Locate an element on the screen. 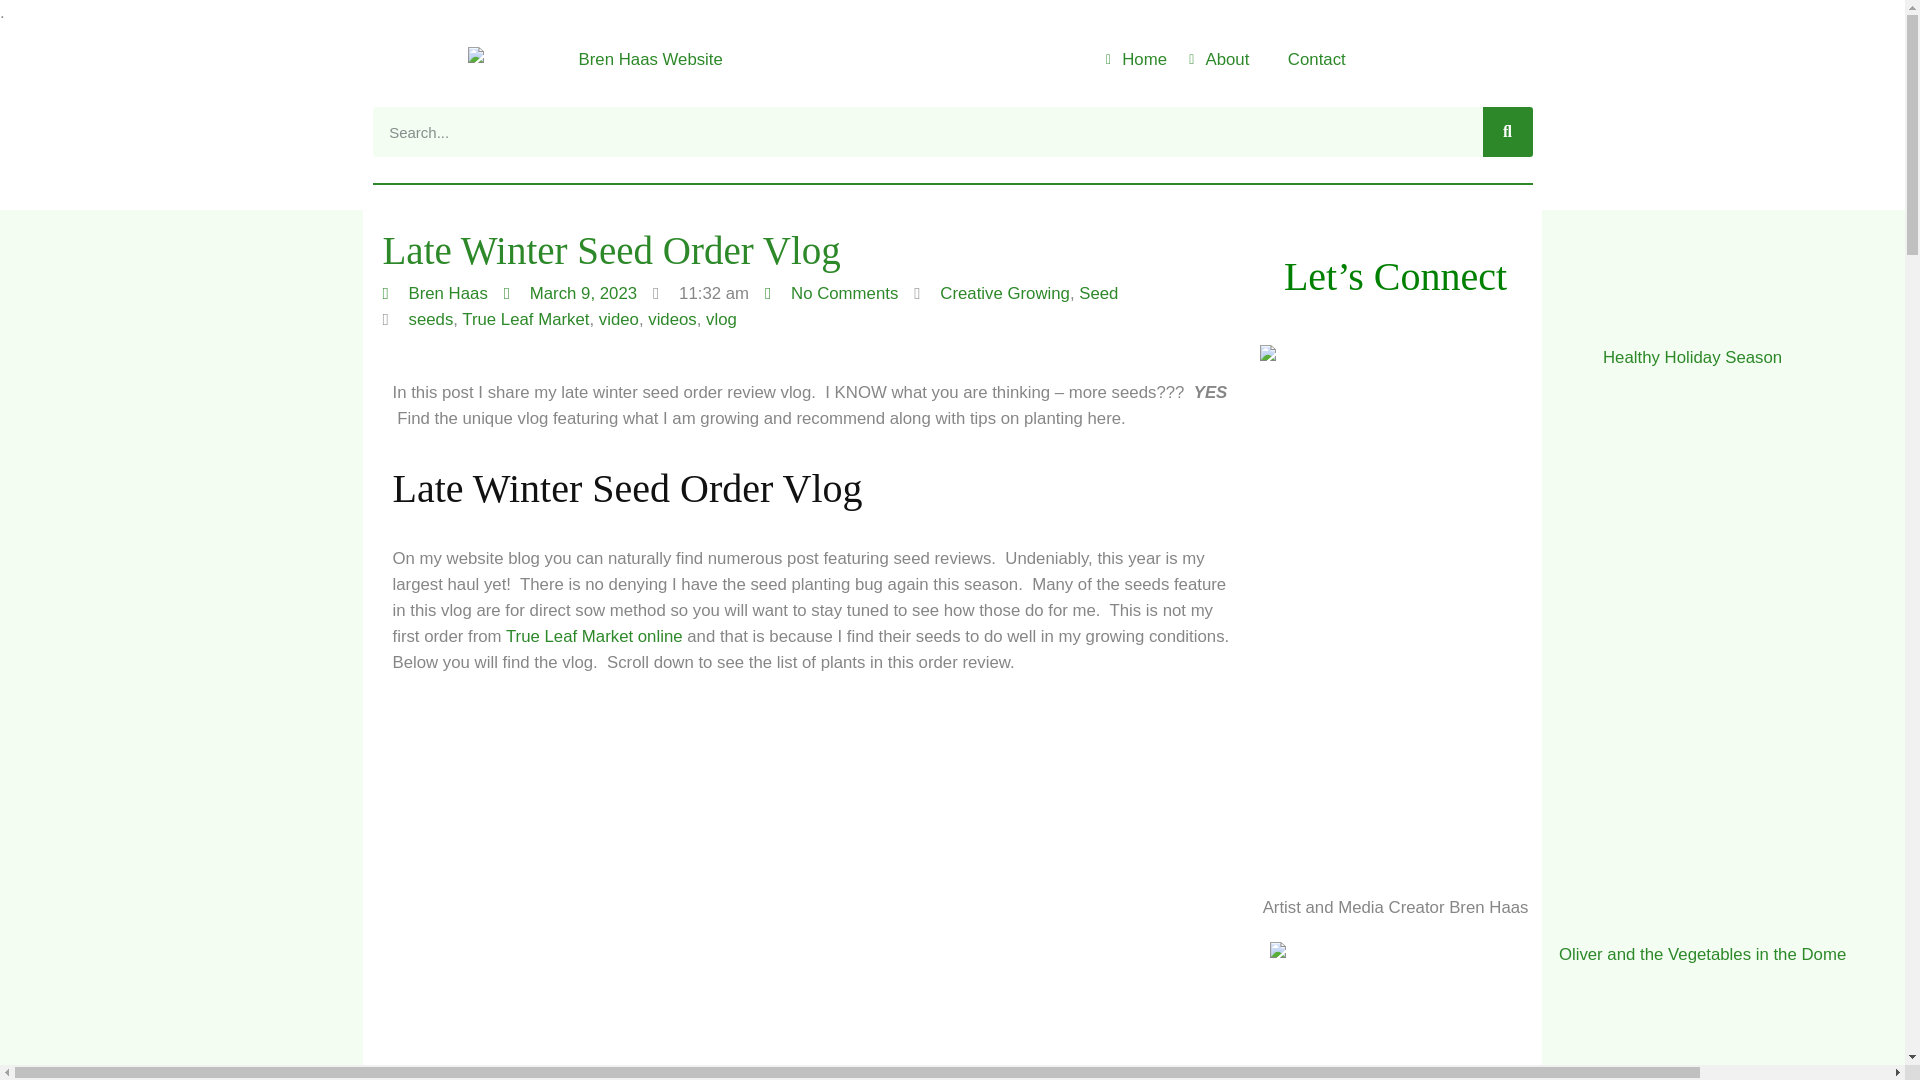 This screenshot has width=1920, height=1080. Bren Haas is located at coordinates (434, 293).